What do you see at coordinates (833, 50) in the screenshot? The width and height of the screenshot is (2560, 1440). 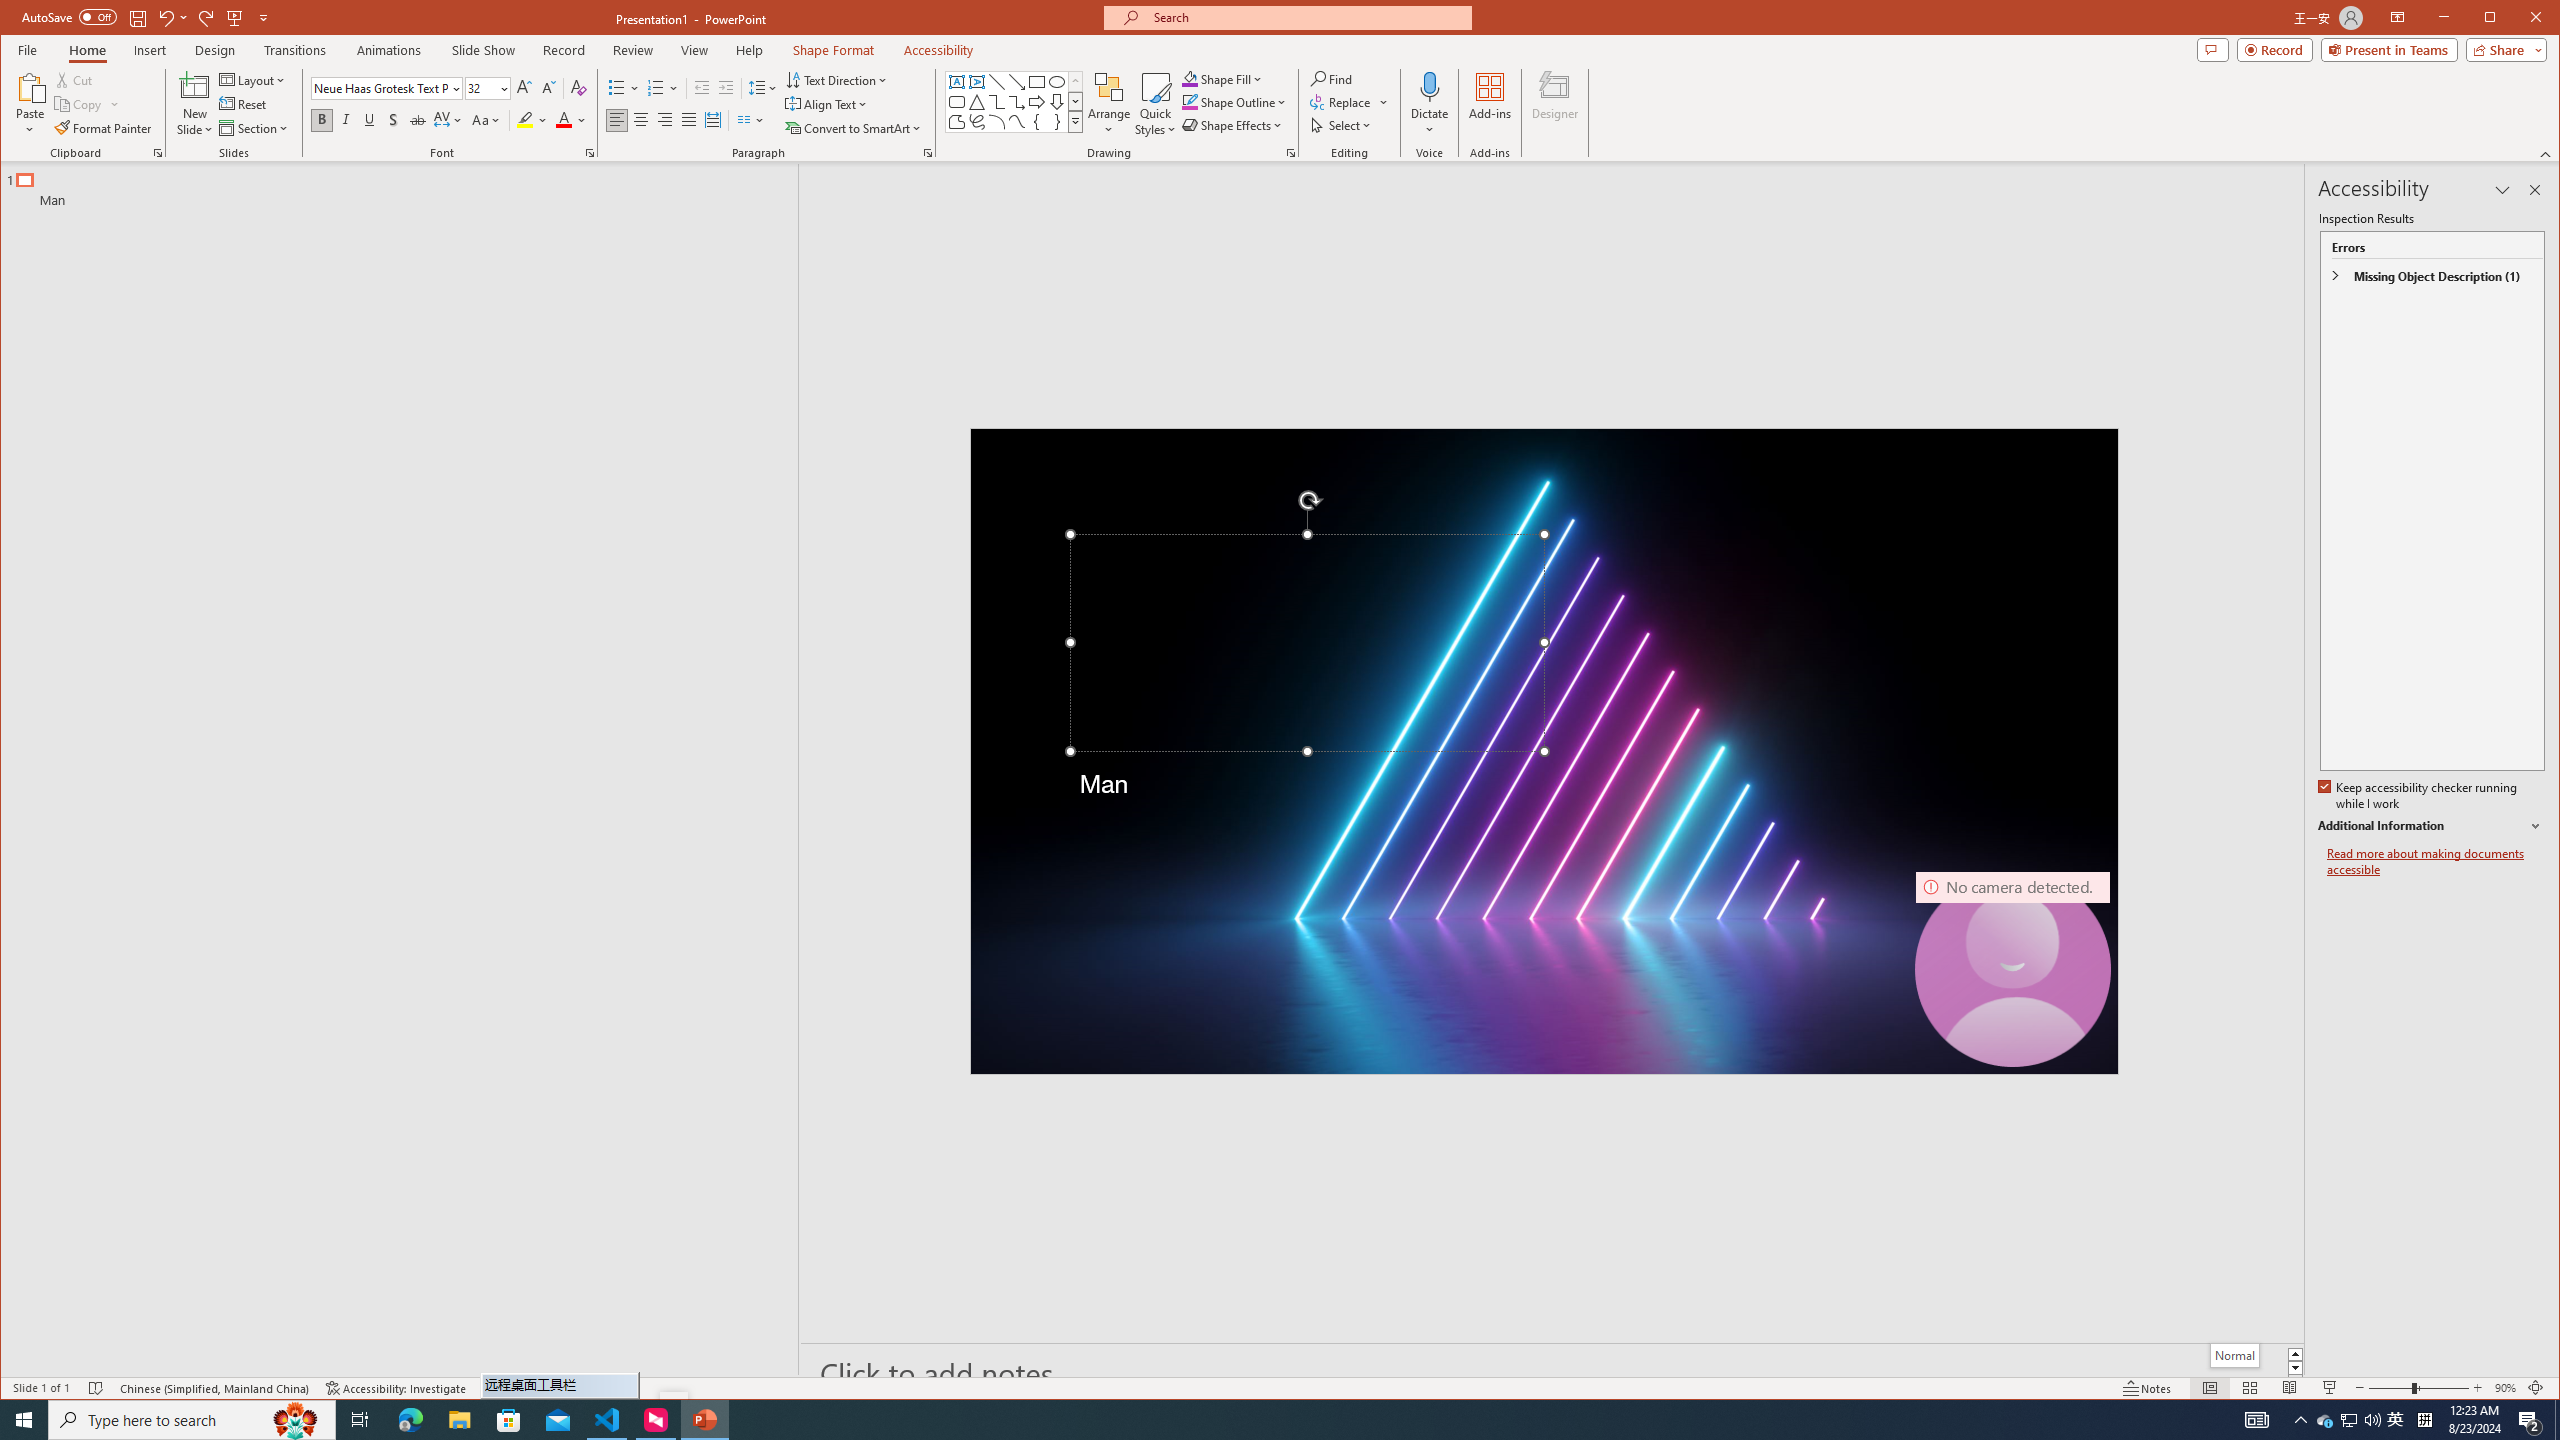 I see `Shape Format` at bounding box center [833, 50].